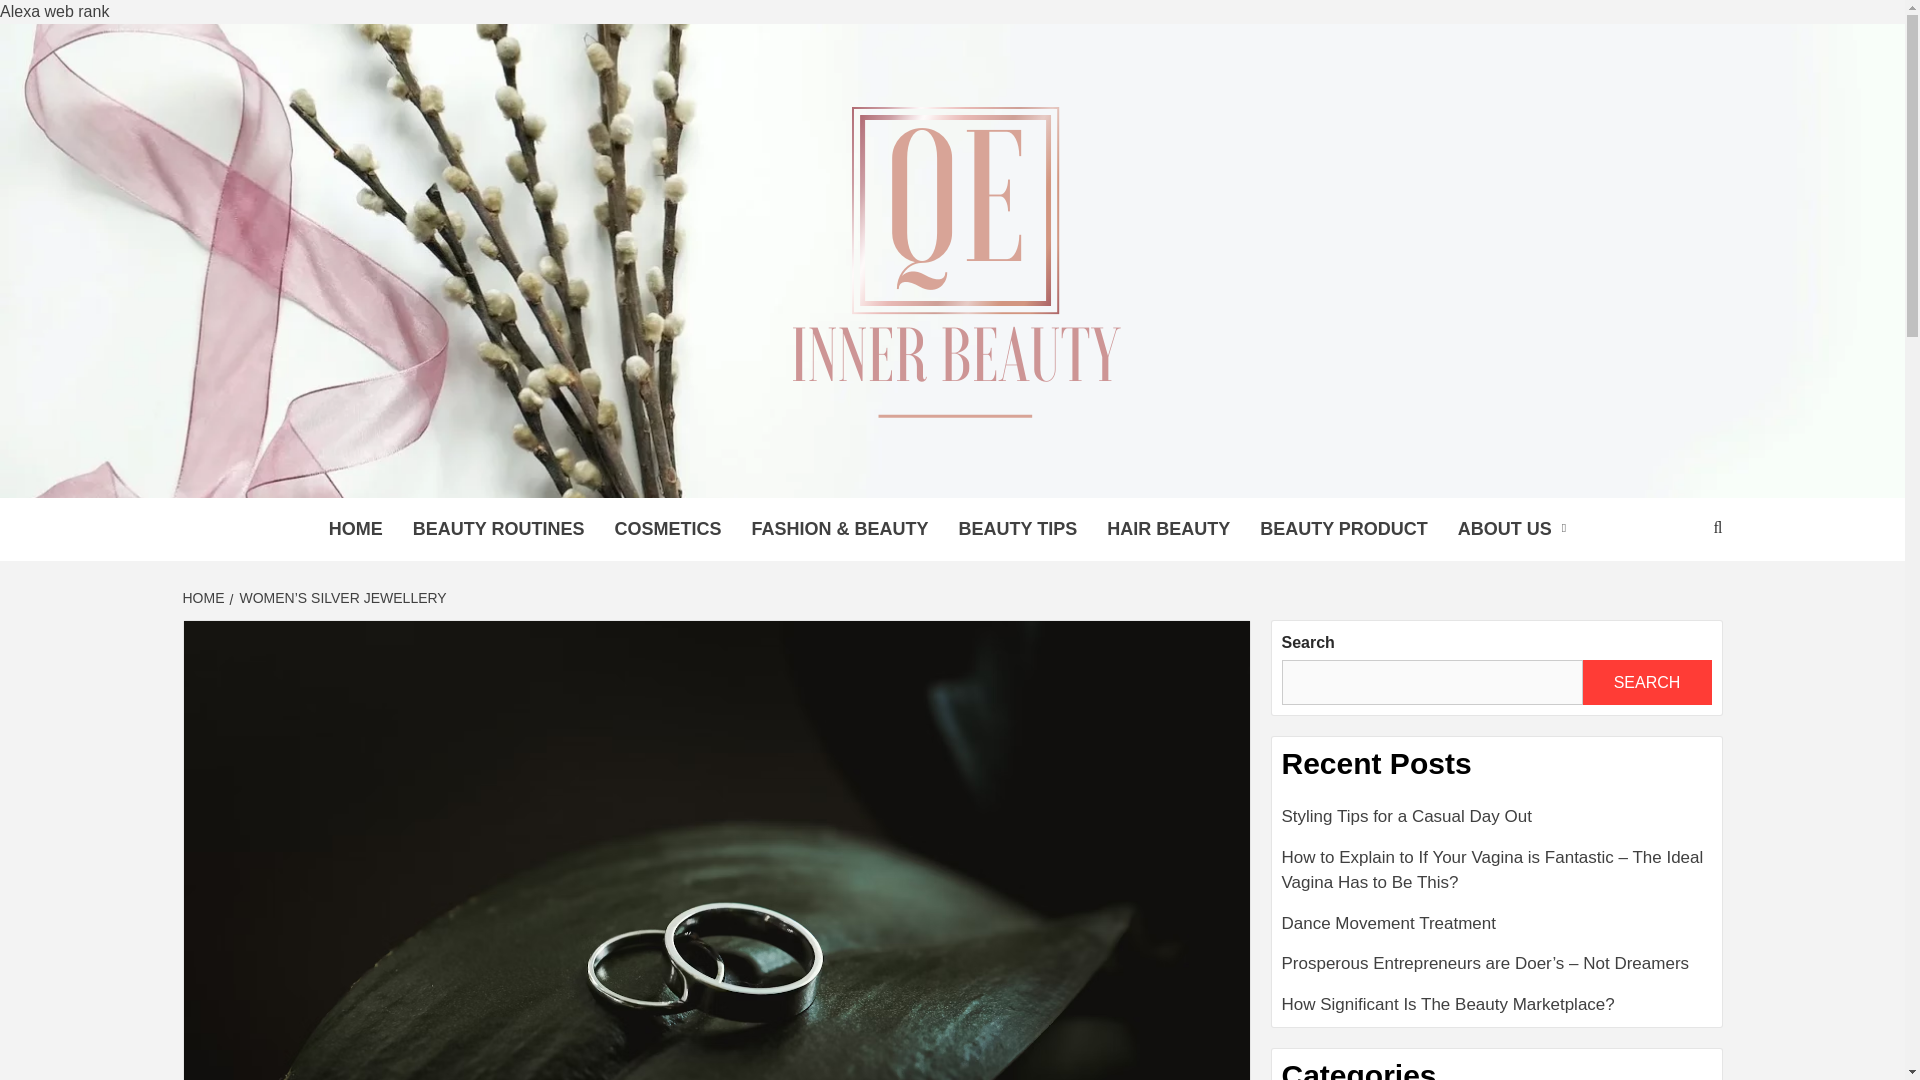 Image resolution: width=1920 pixels, height=1080 pixels. Describe the element at coordinates (1497, 824) in the screenshot. I see `Styling Tips for a Casual Day Out` at that location.